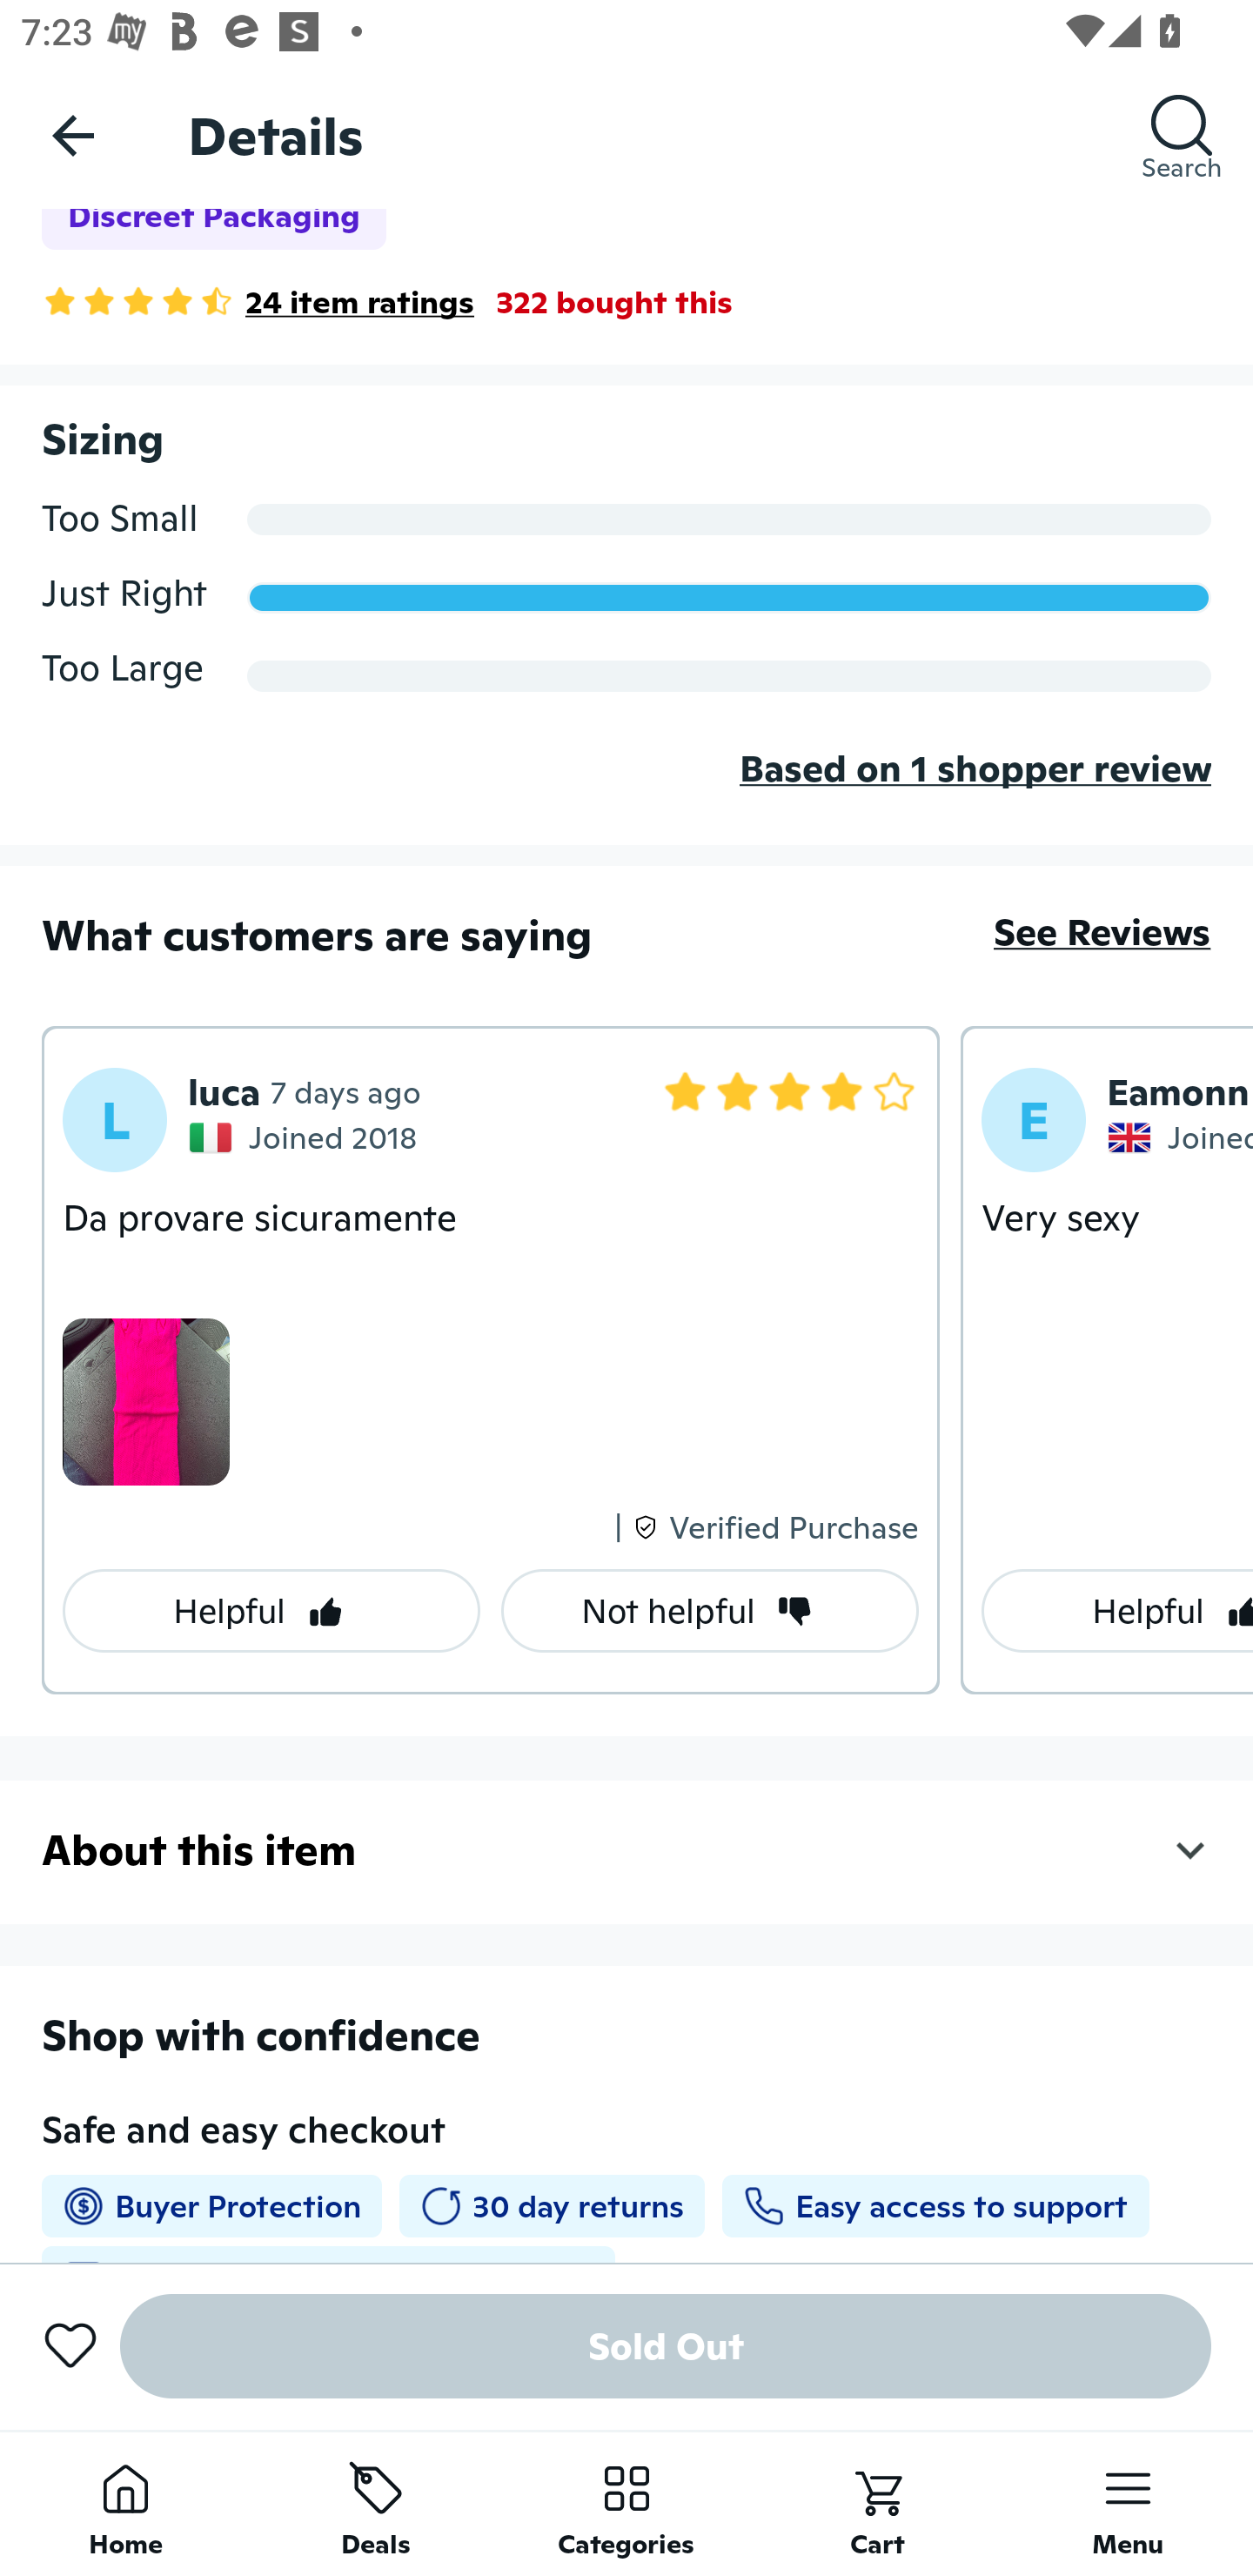  Describe the element at coordinates (1182, 135) in the screenshot. I see `Search` at that location.